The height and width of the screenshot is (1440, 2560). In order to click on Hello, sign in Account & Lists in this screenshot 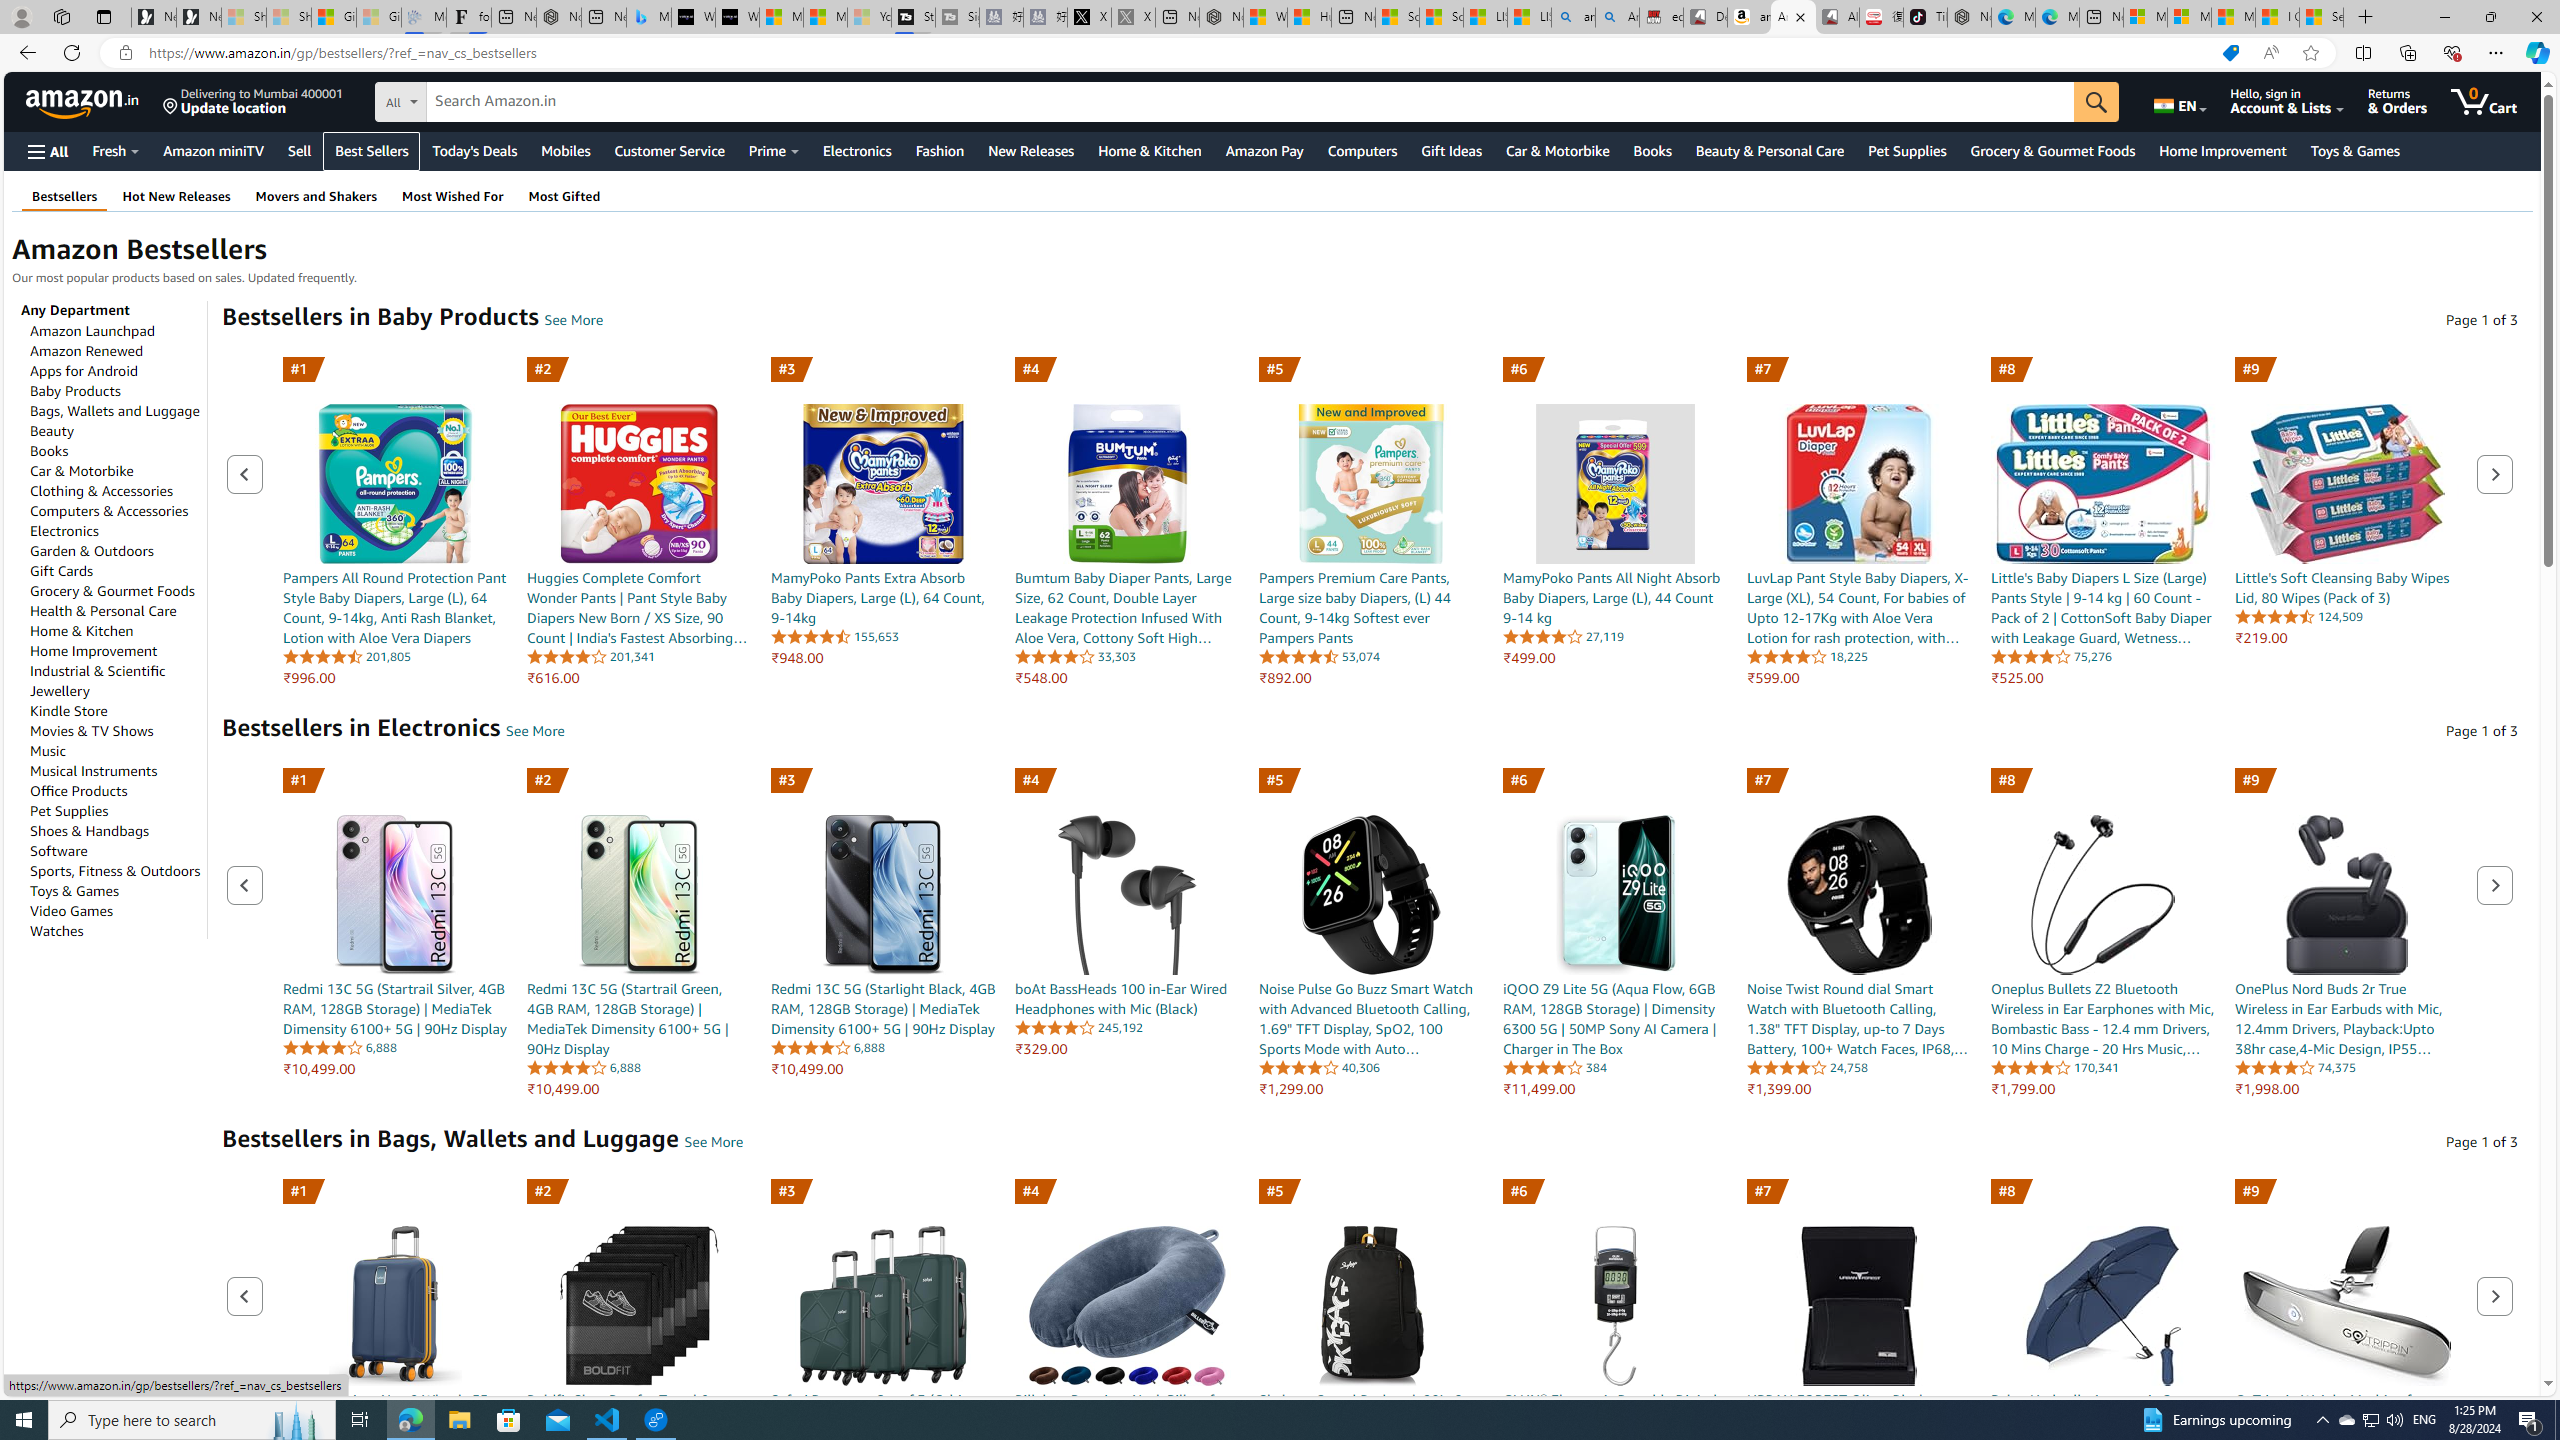, I will do `click(2288, 101)`.